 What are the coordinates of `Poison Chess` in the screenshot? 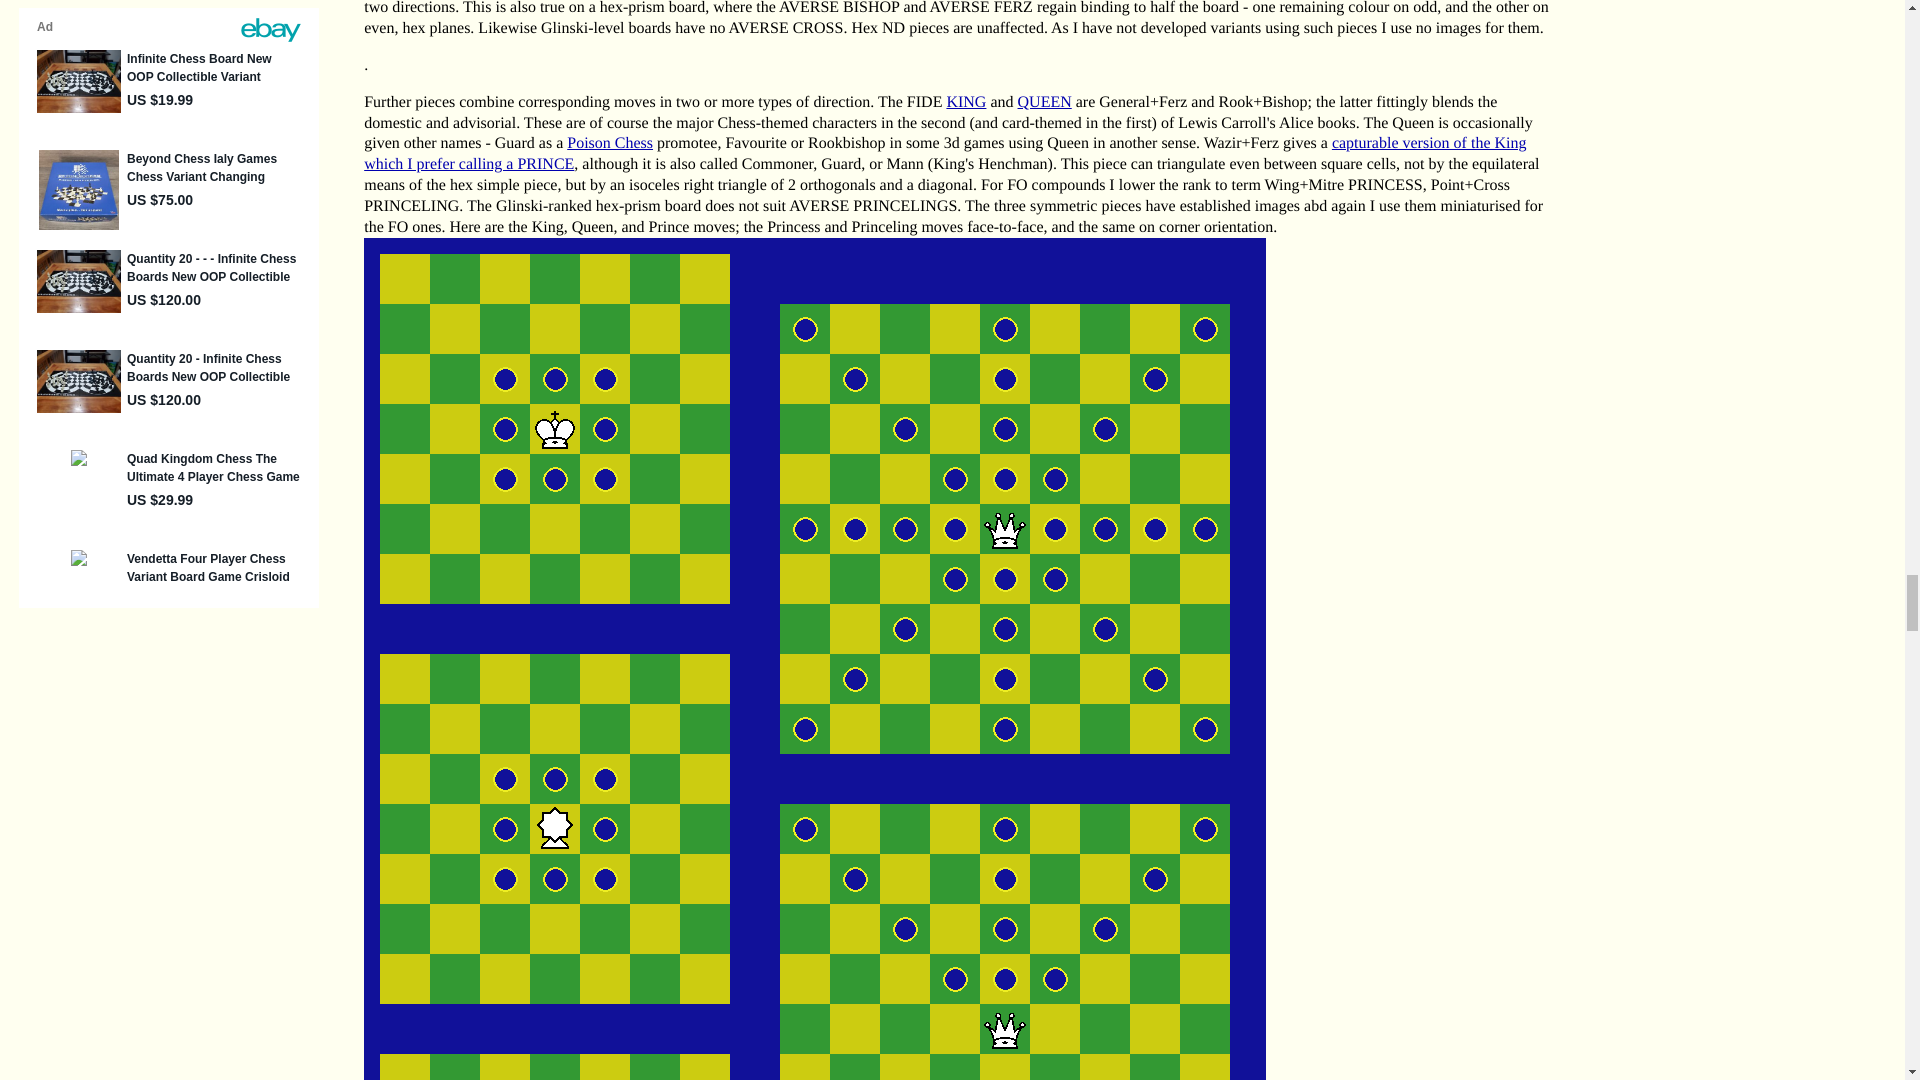 It's located at (609, 144).